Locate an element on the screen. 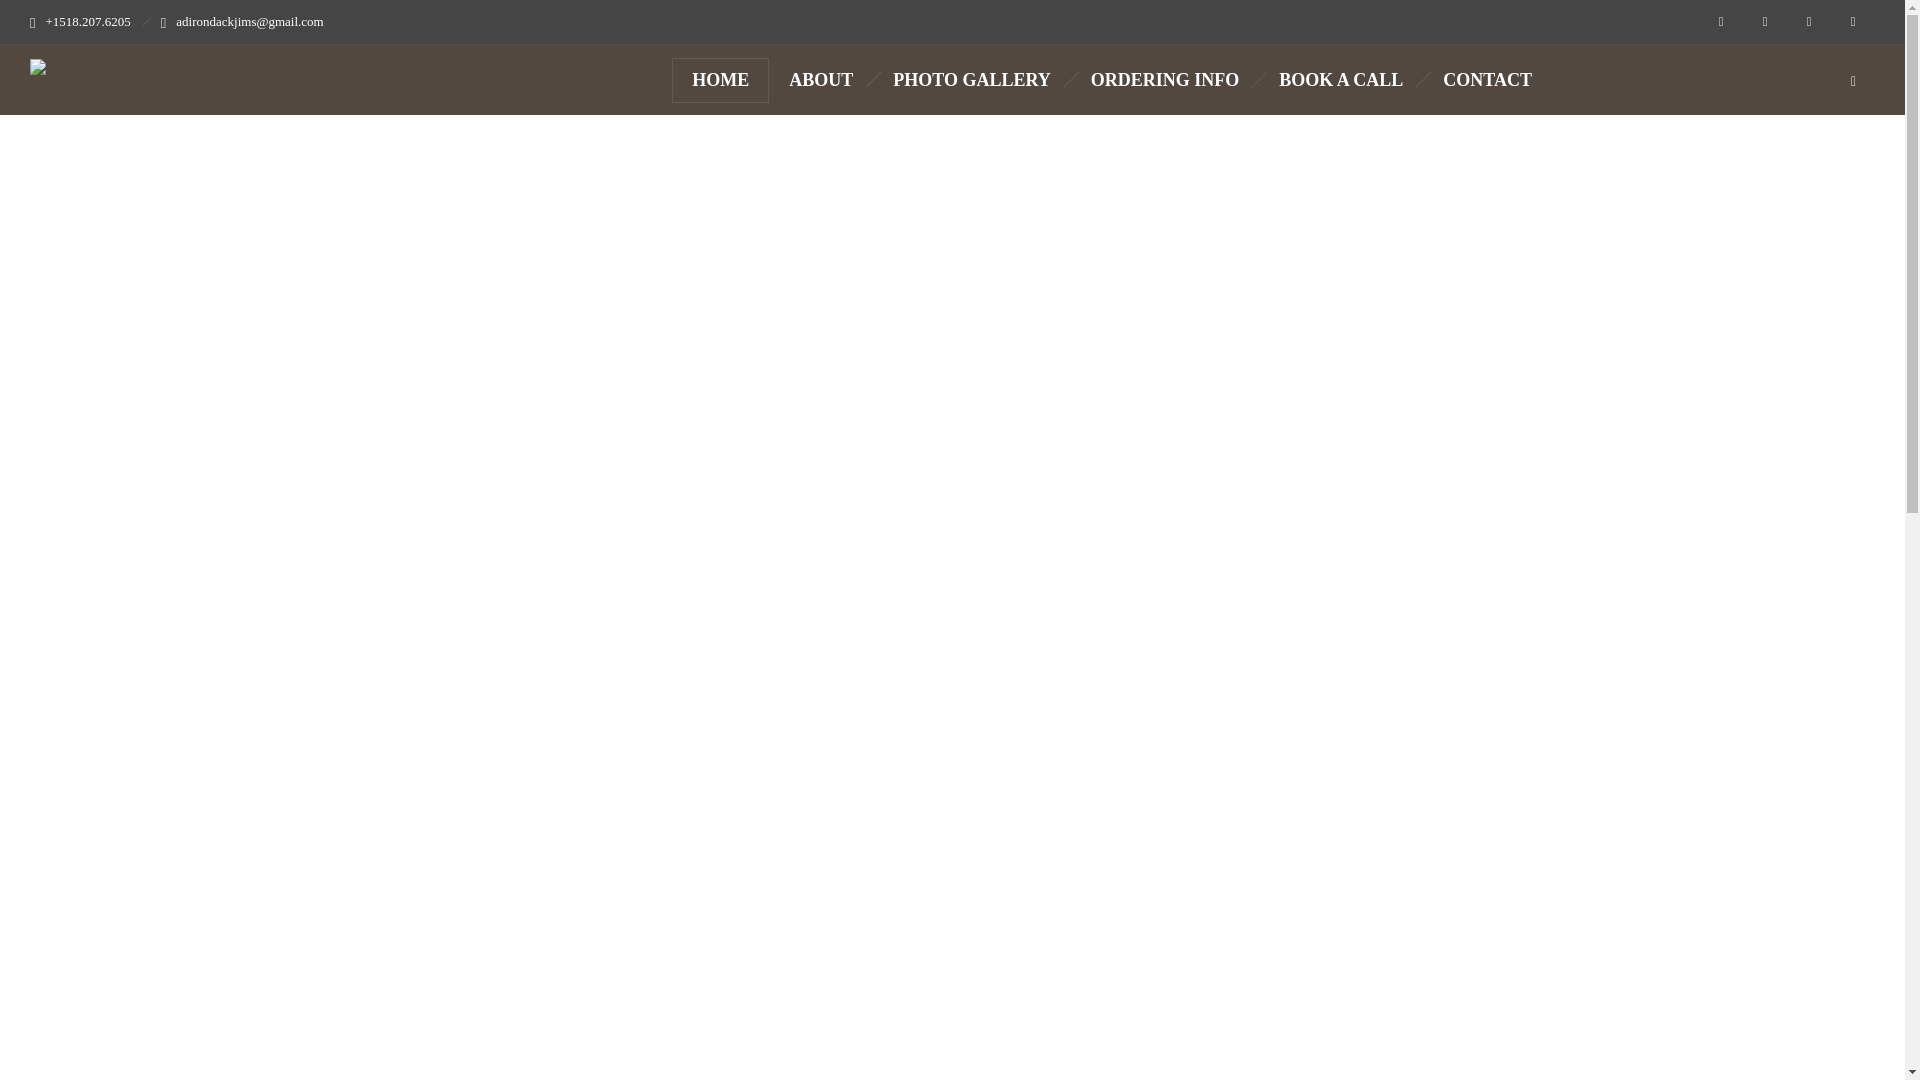  BOOK A CALL is located at coordinates (1340, 80).